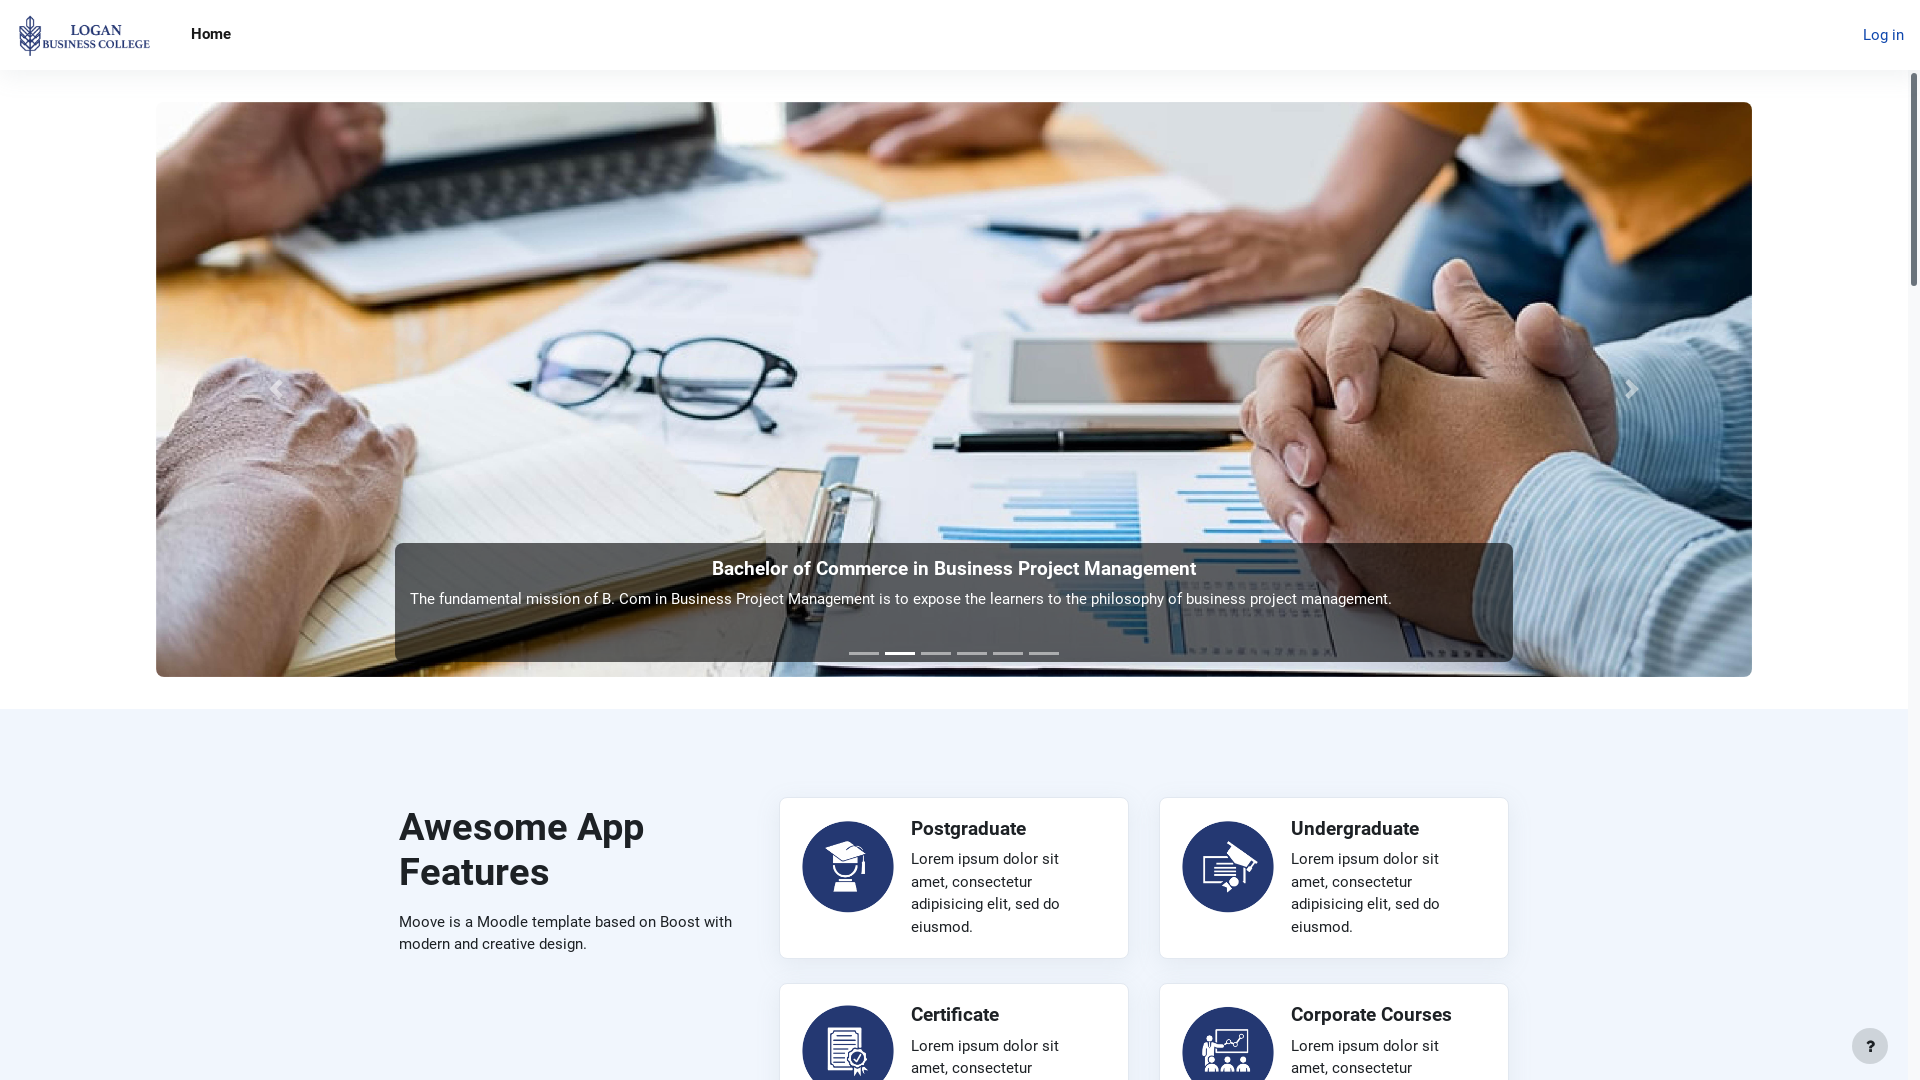 This screenshot has height=1080, width=1920. Describe the element at coordinates (1884, 36) in the screenshot. I see `Log in` at that location.